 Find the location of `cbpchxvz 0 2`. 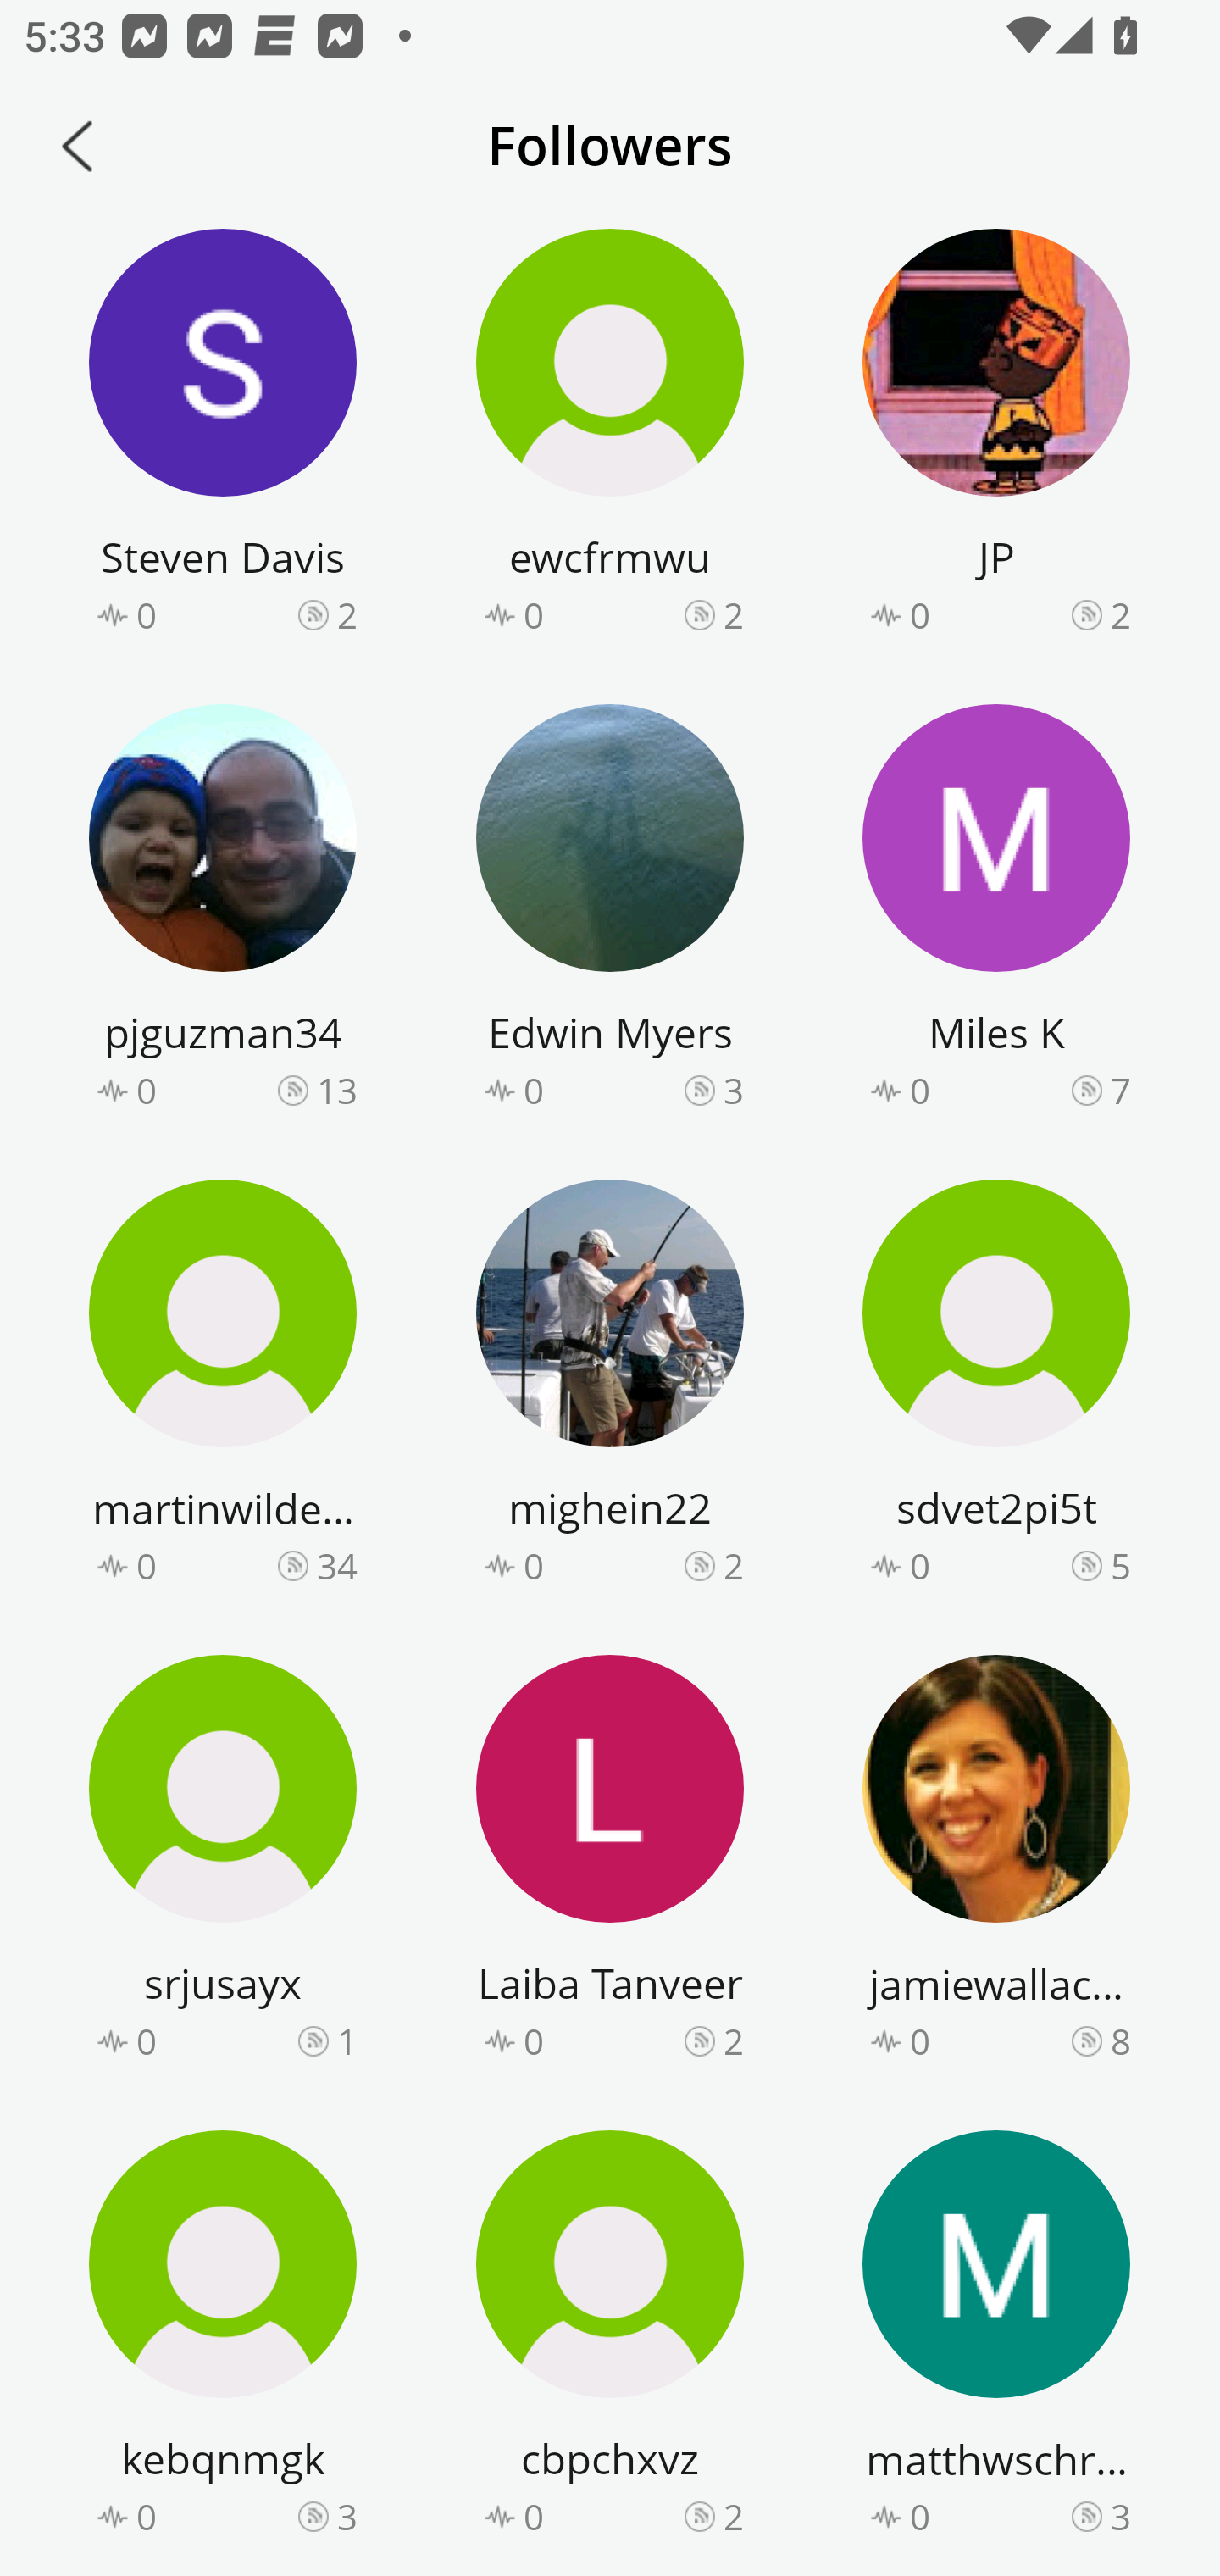

cbpchxvz 0 2 is located at coordinates (610, 2337).